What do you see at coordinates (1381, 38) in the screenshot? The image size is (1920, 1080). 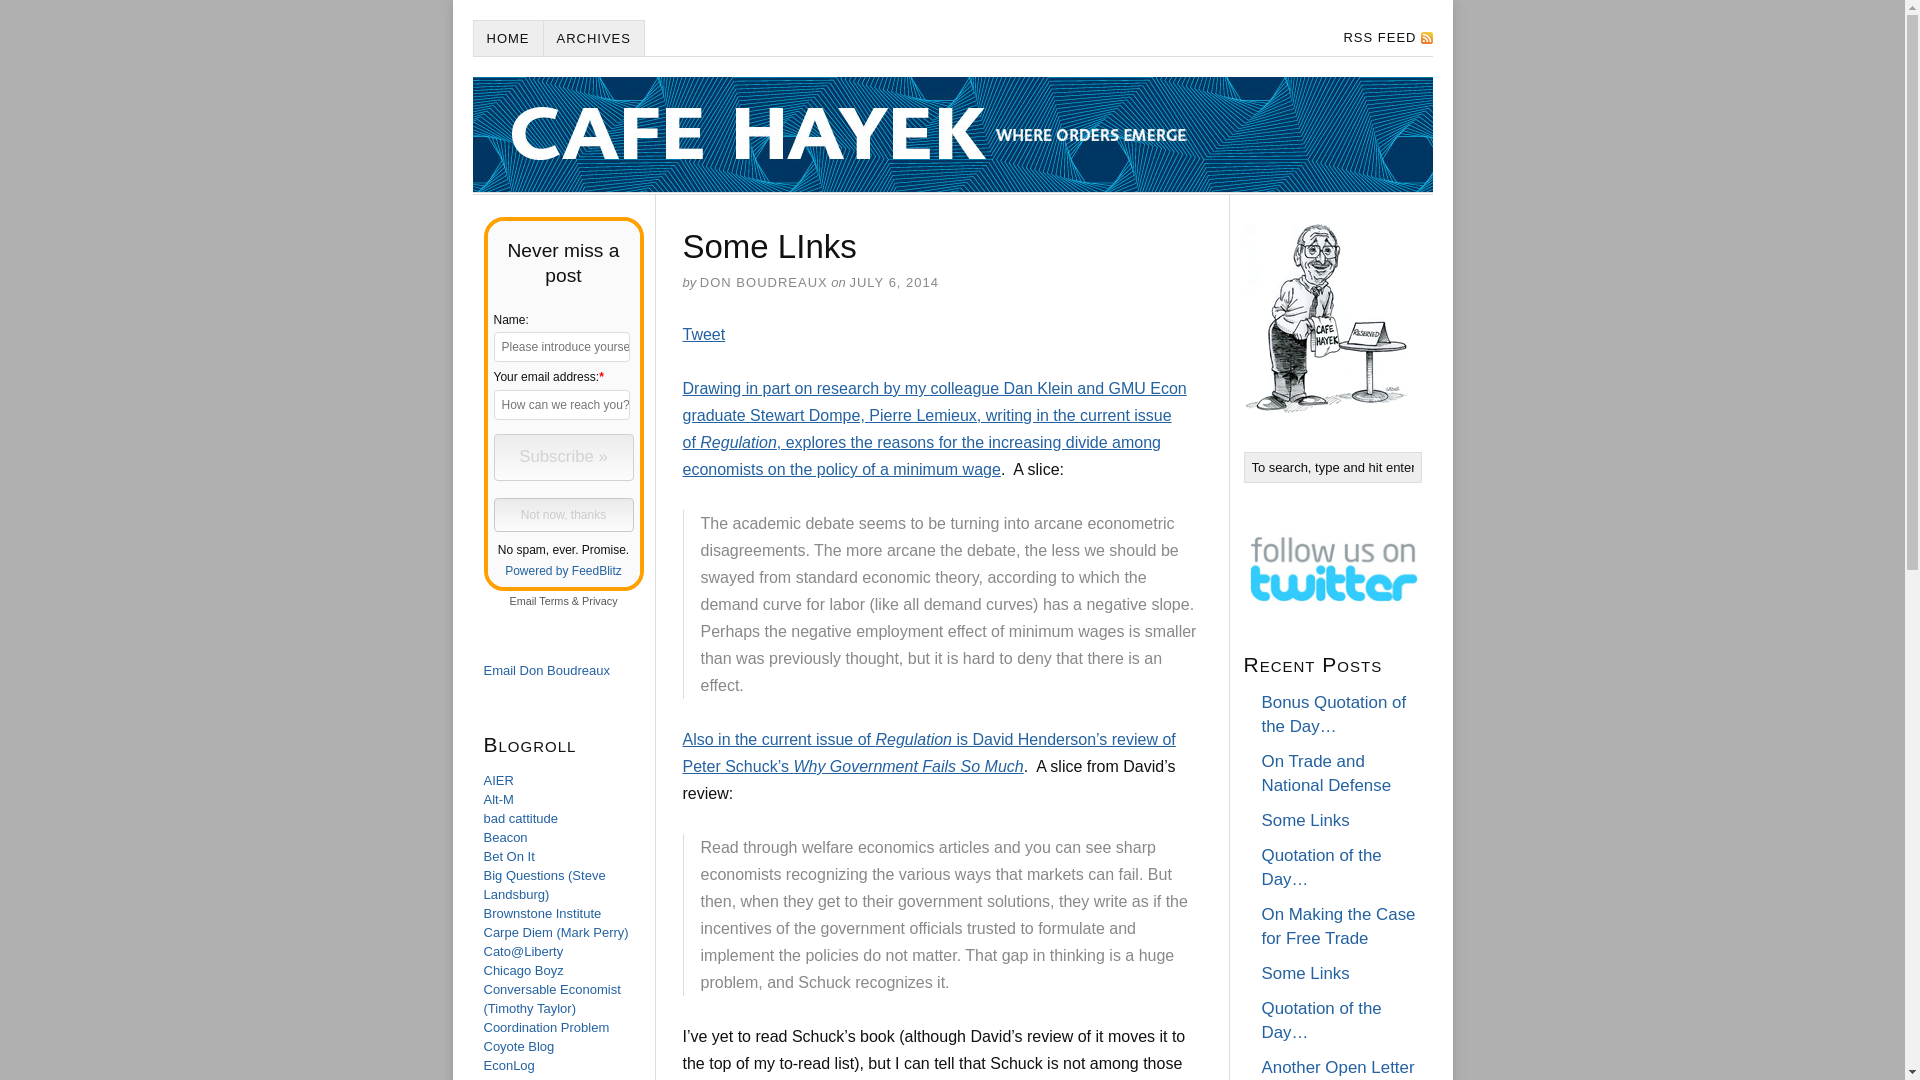 I see `RSS FEED` at bounding box center [1381, 38].